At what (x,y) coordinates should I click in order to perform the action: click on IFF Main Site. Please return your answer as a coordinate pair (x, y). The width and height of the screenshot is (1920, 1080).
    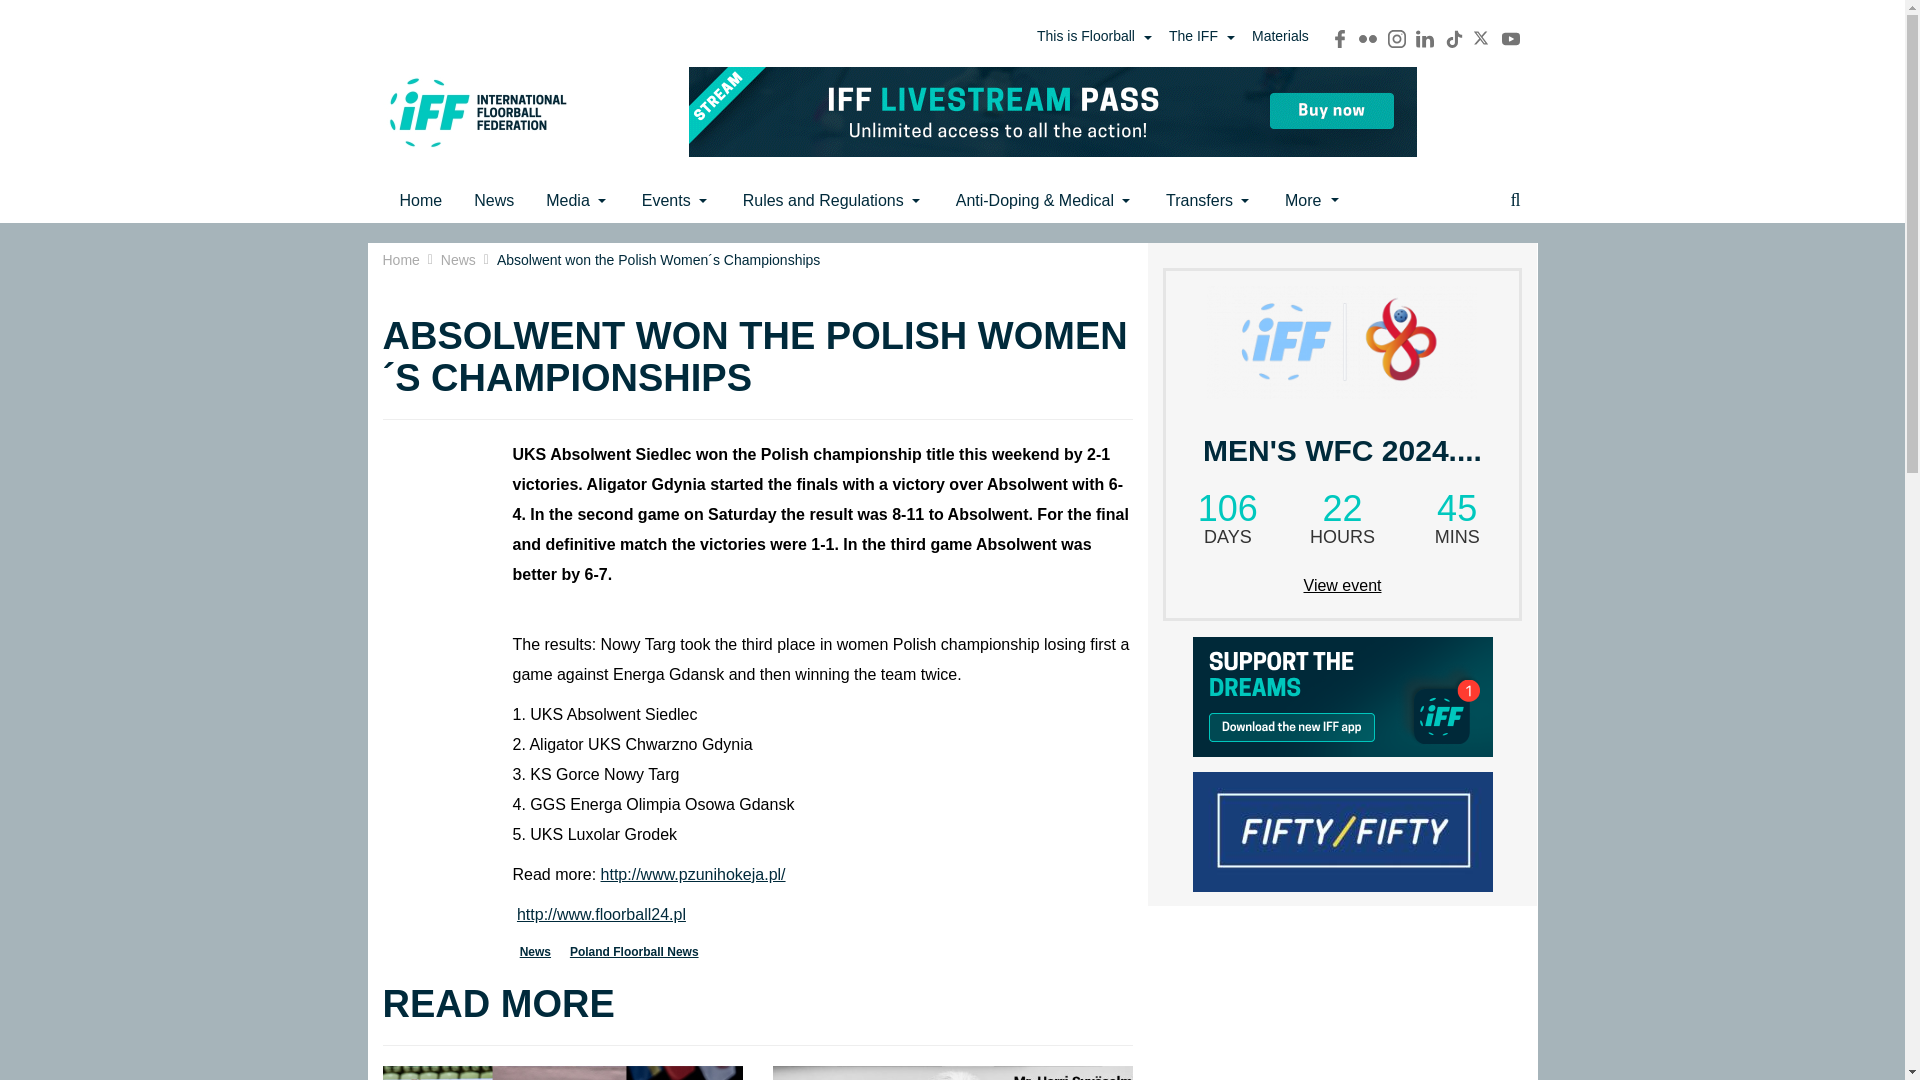
    Looking at the image, I should click on (477, 112).